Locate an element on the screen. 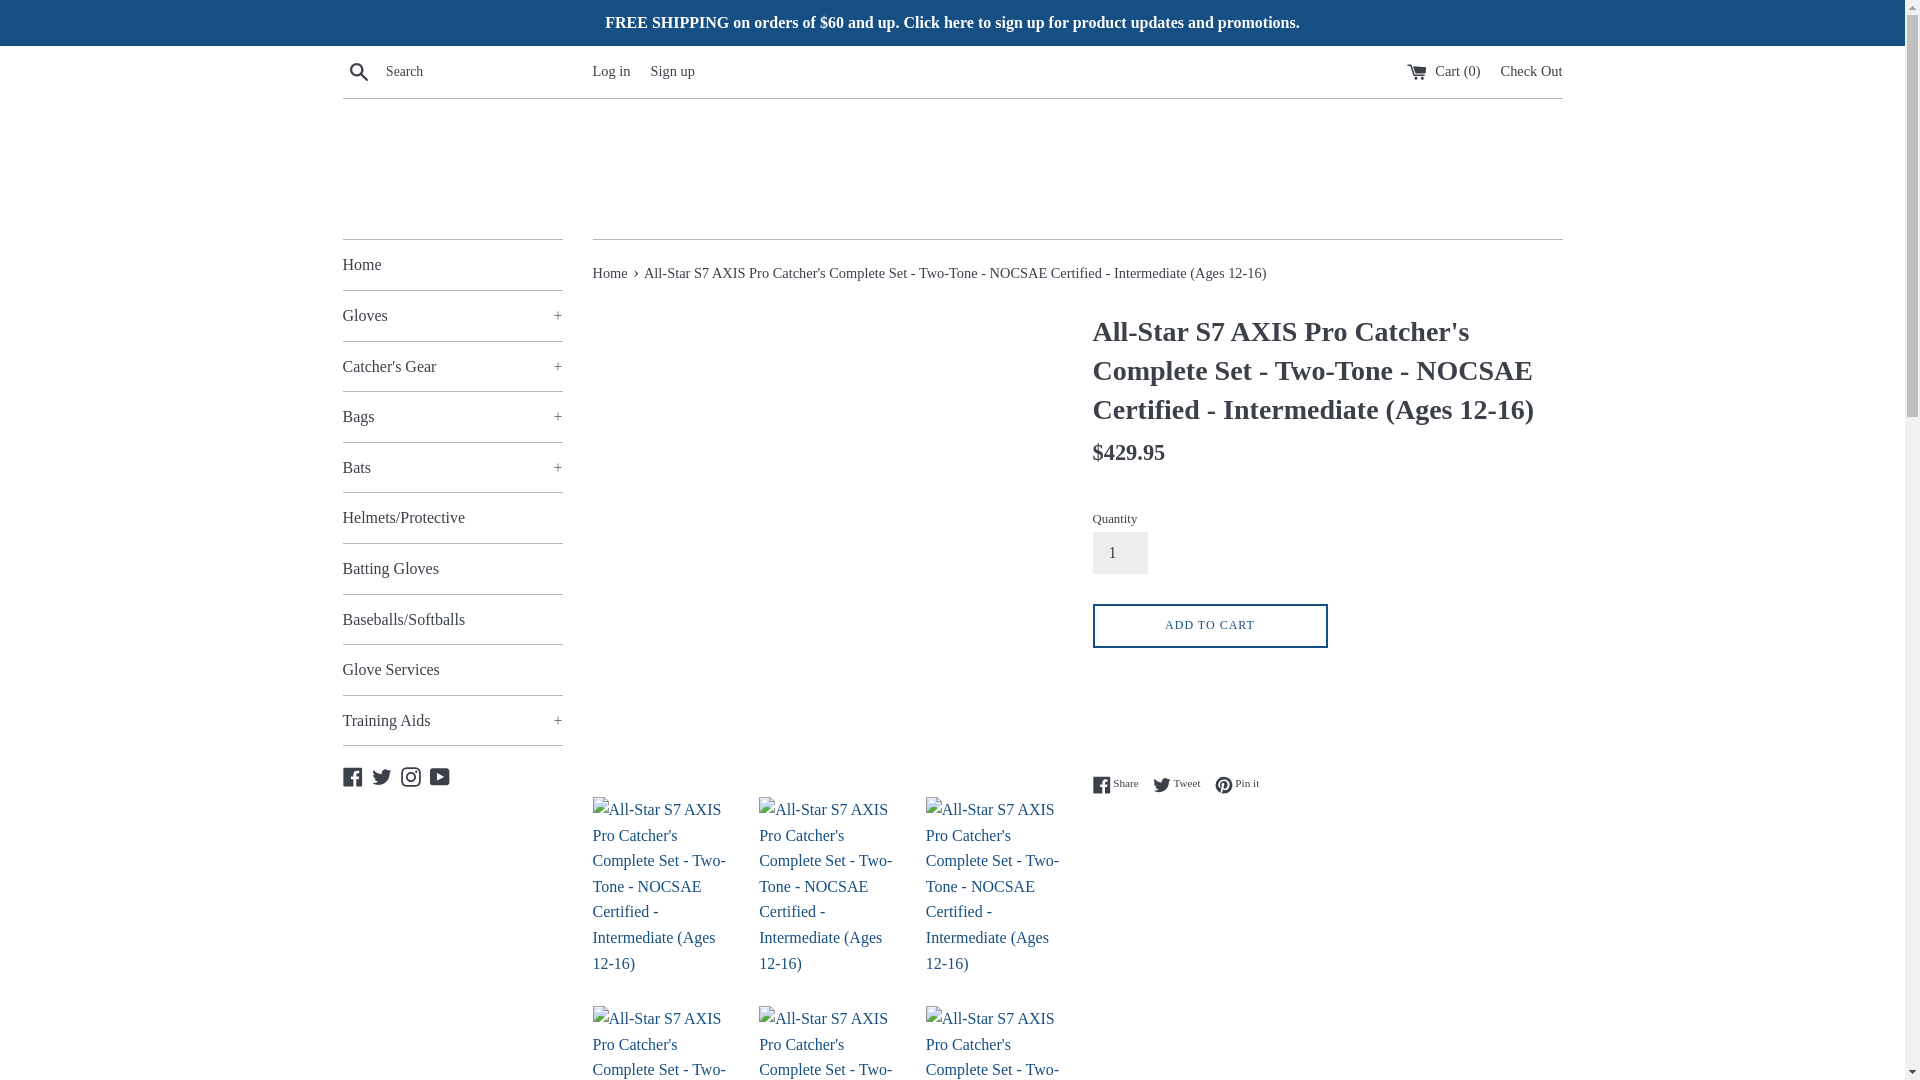 This screenshot has height=1080, width=1920. Tweet on Twitter is located at coordinates (1182, 784).